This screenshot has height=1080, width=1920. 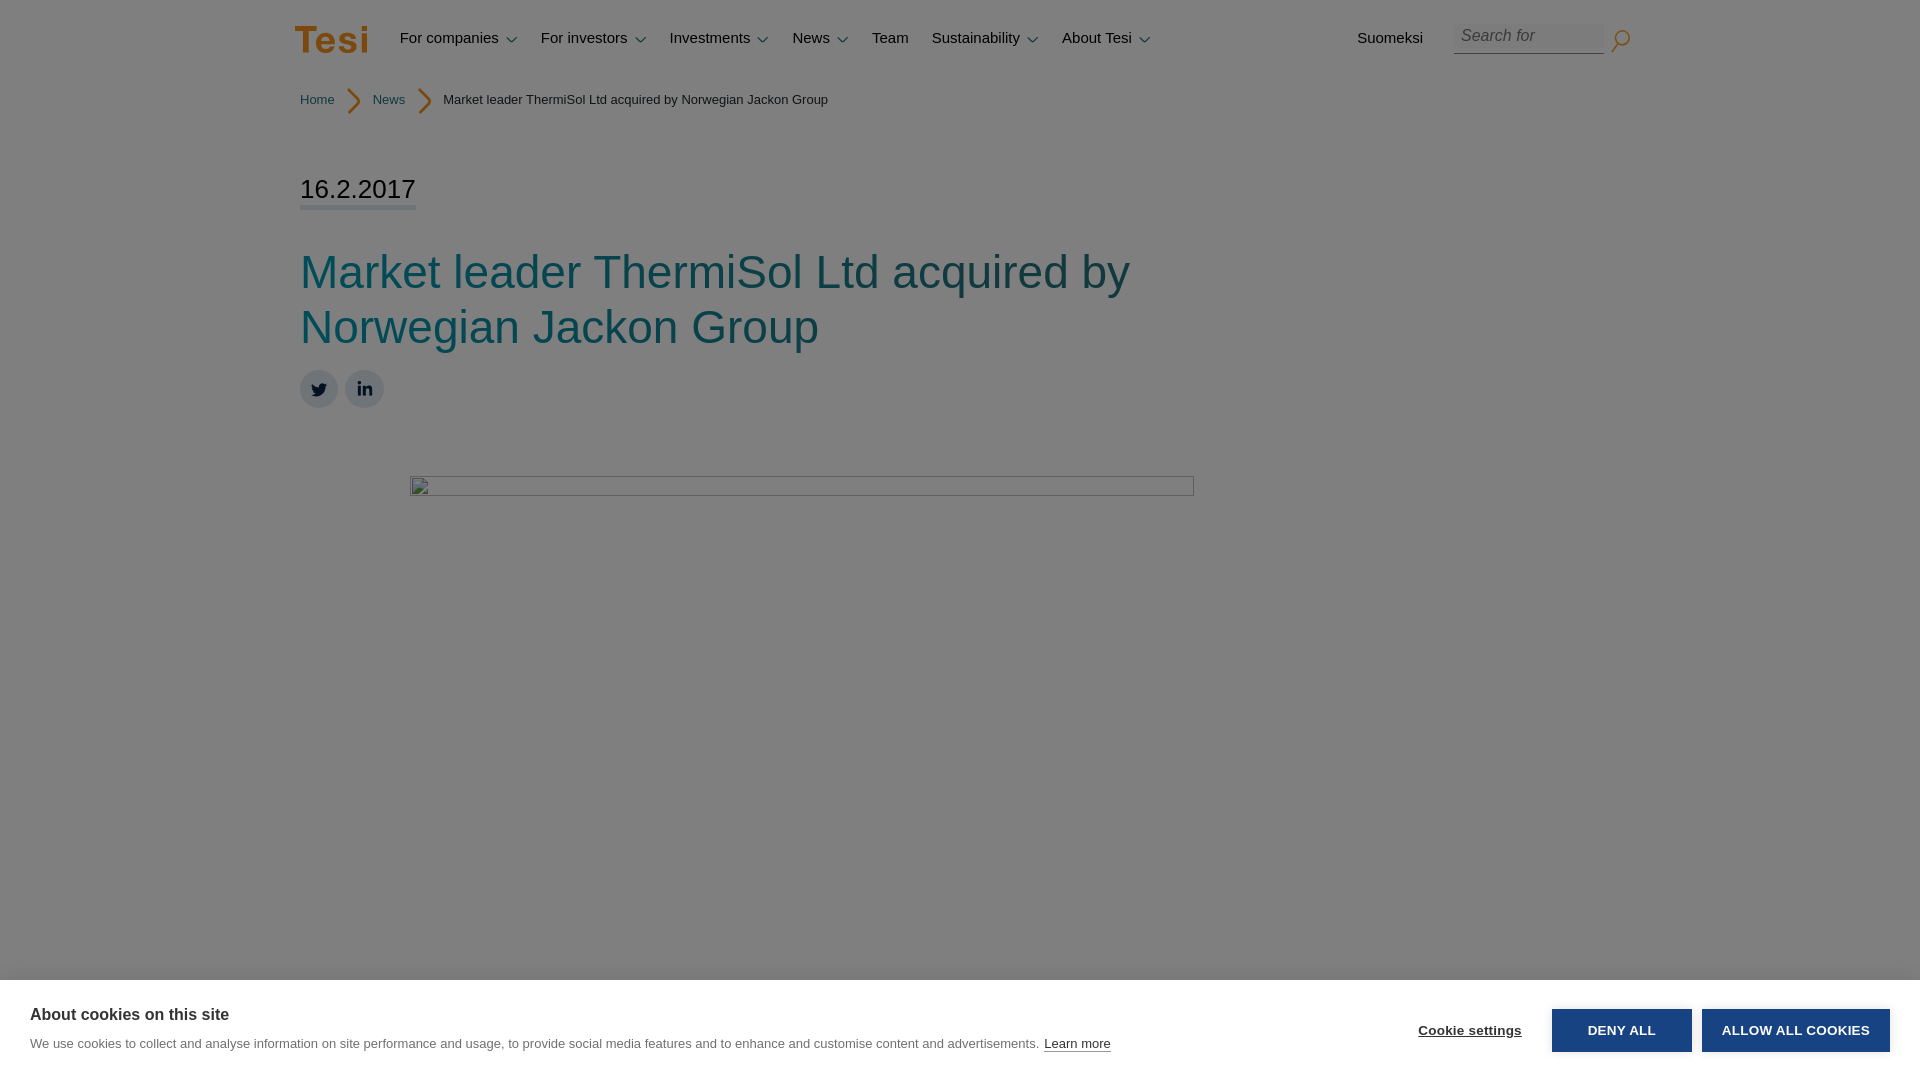 I want to click on Suomeksi, so click(x=1389, y=38).